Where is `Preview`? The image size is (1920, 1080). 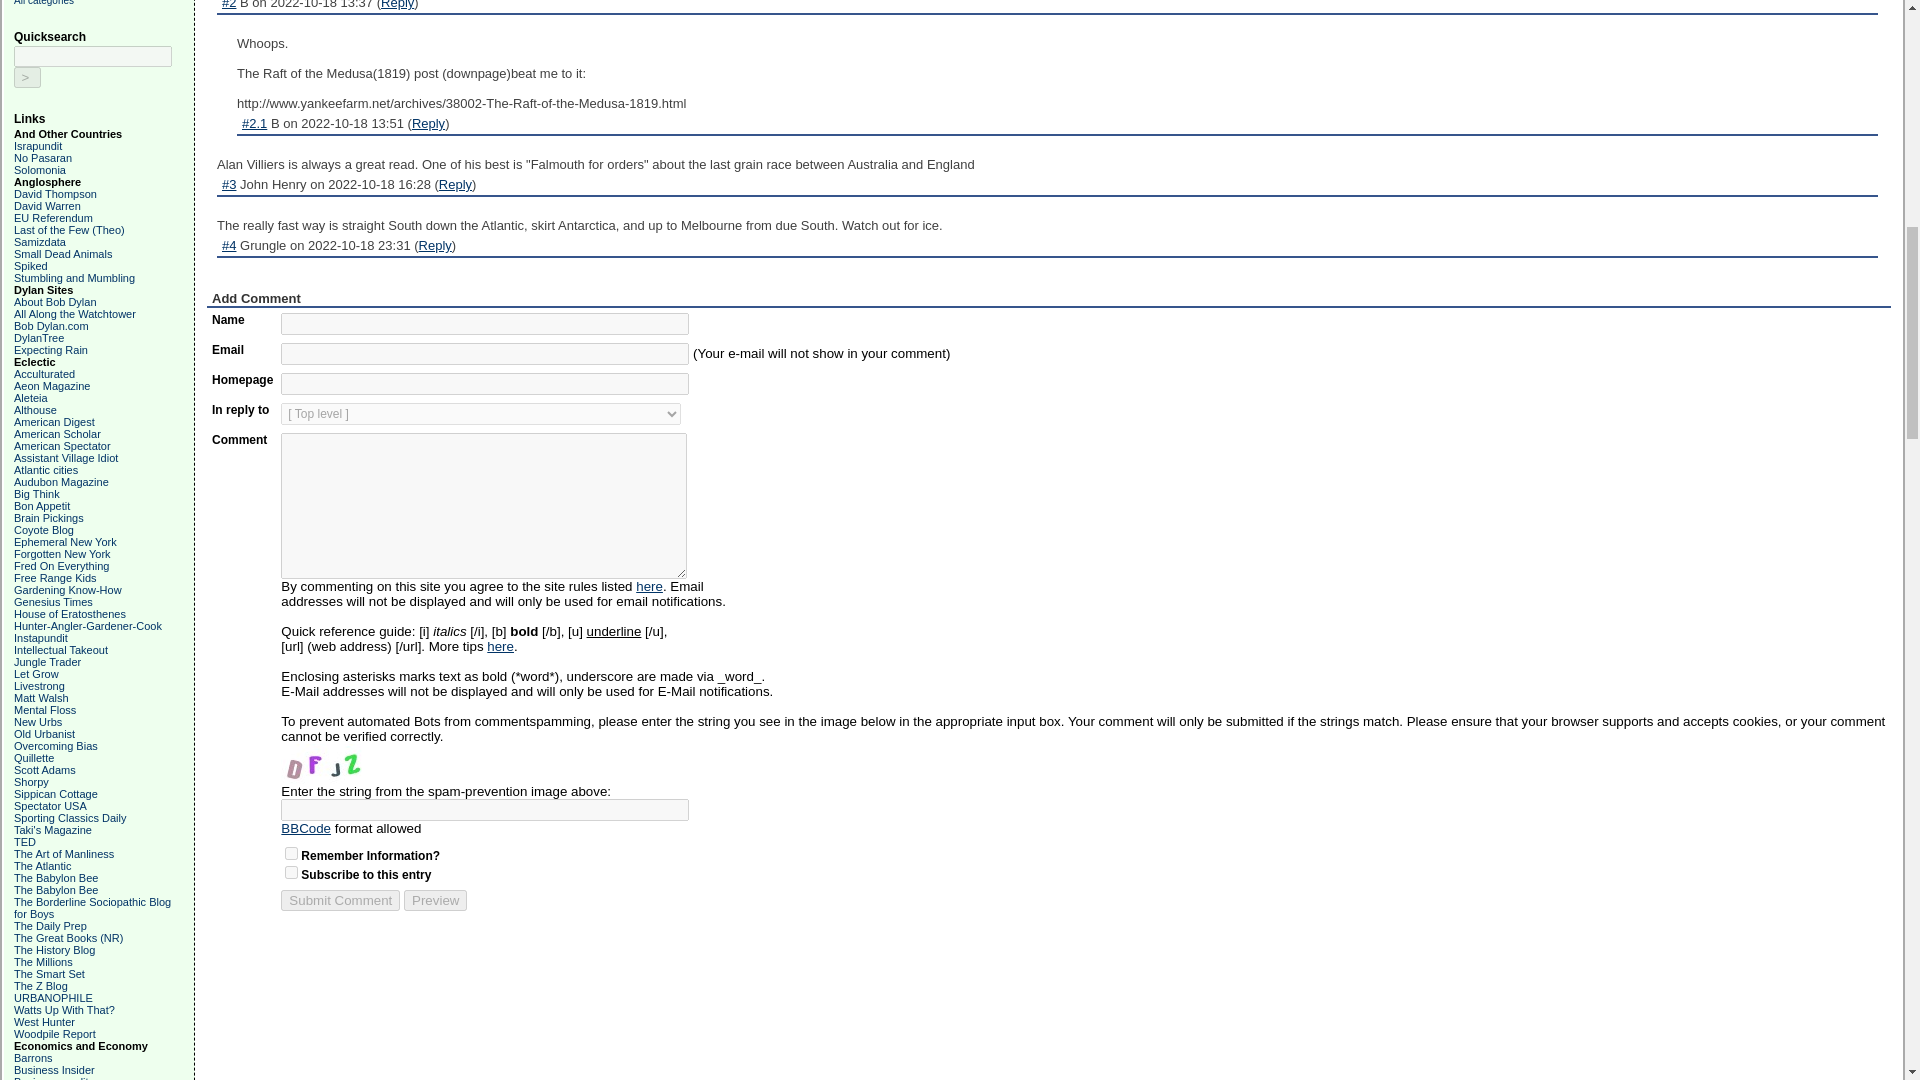
Preview is located at coordinates (434, 900).